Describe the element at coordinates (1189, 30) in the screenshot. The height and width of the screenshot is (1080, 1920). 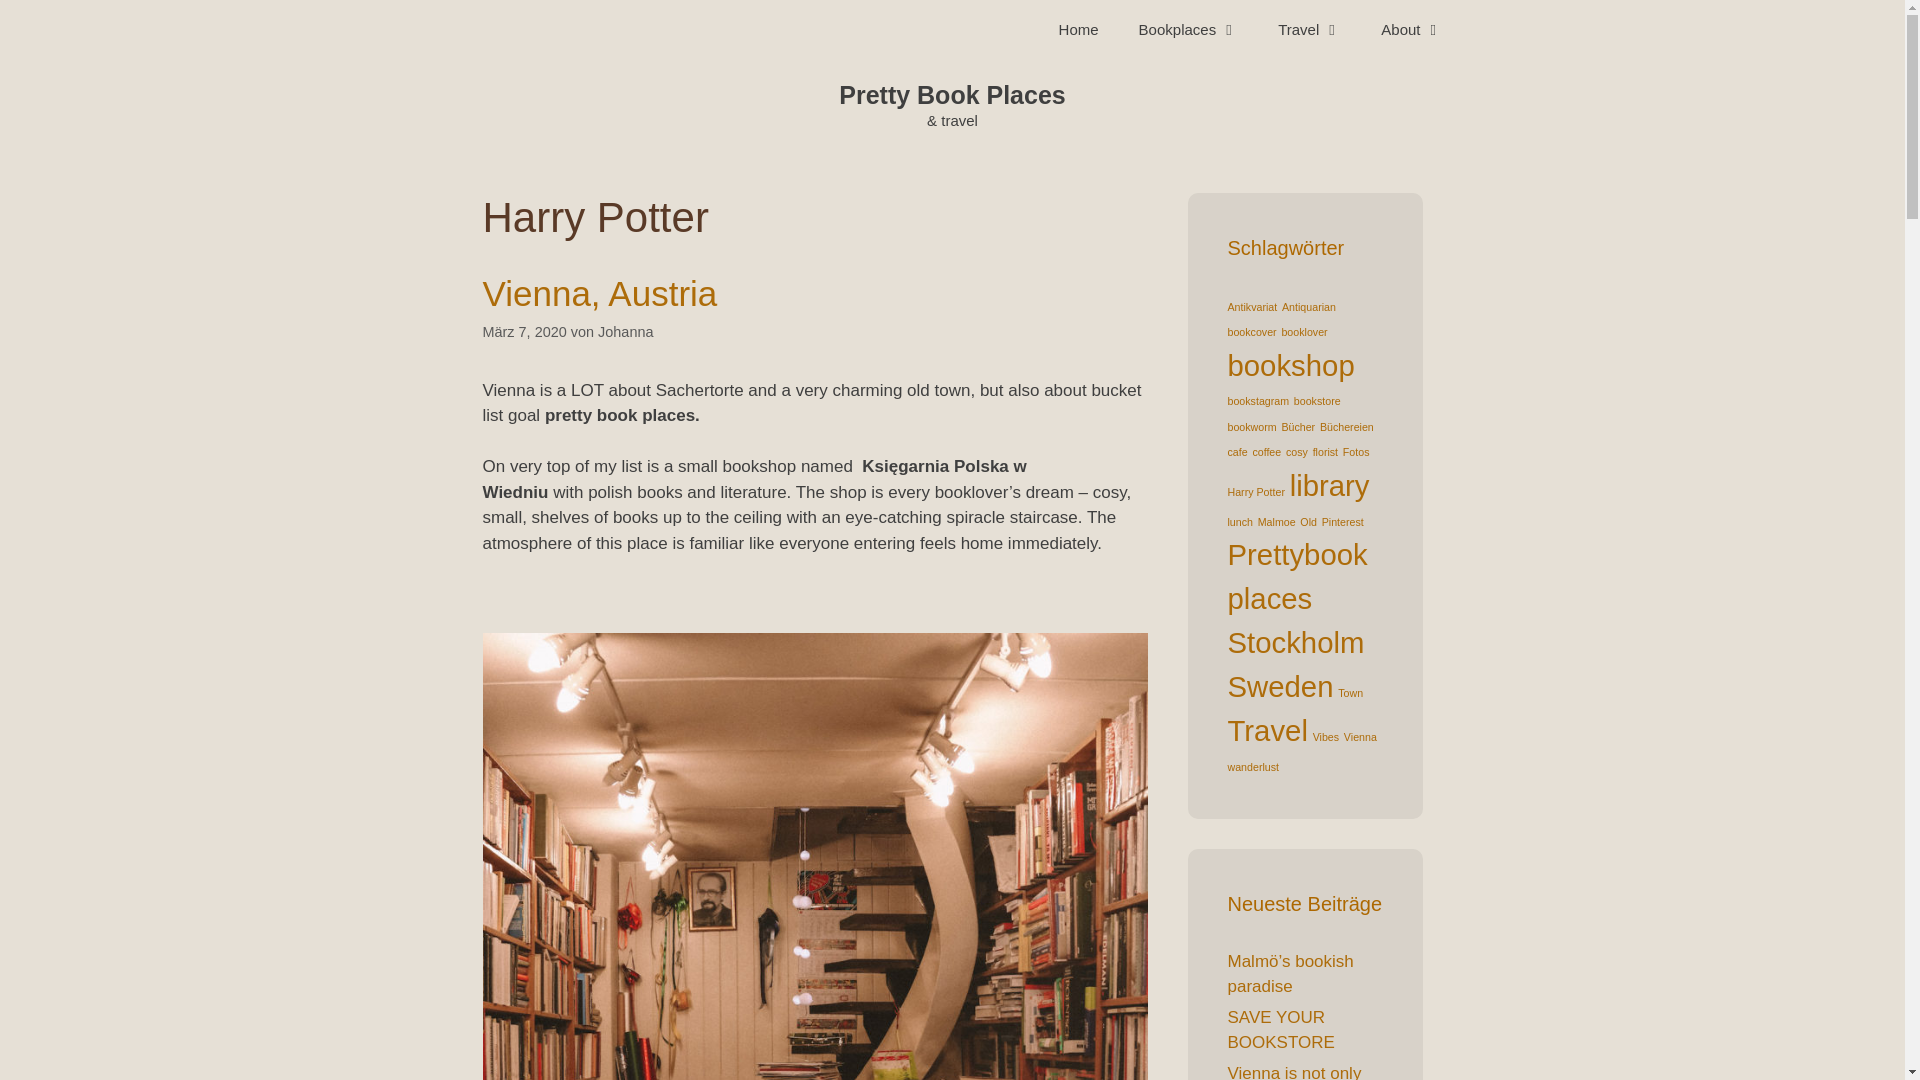
I see `Bookplaces` at that location.